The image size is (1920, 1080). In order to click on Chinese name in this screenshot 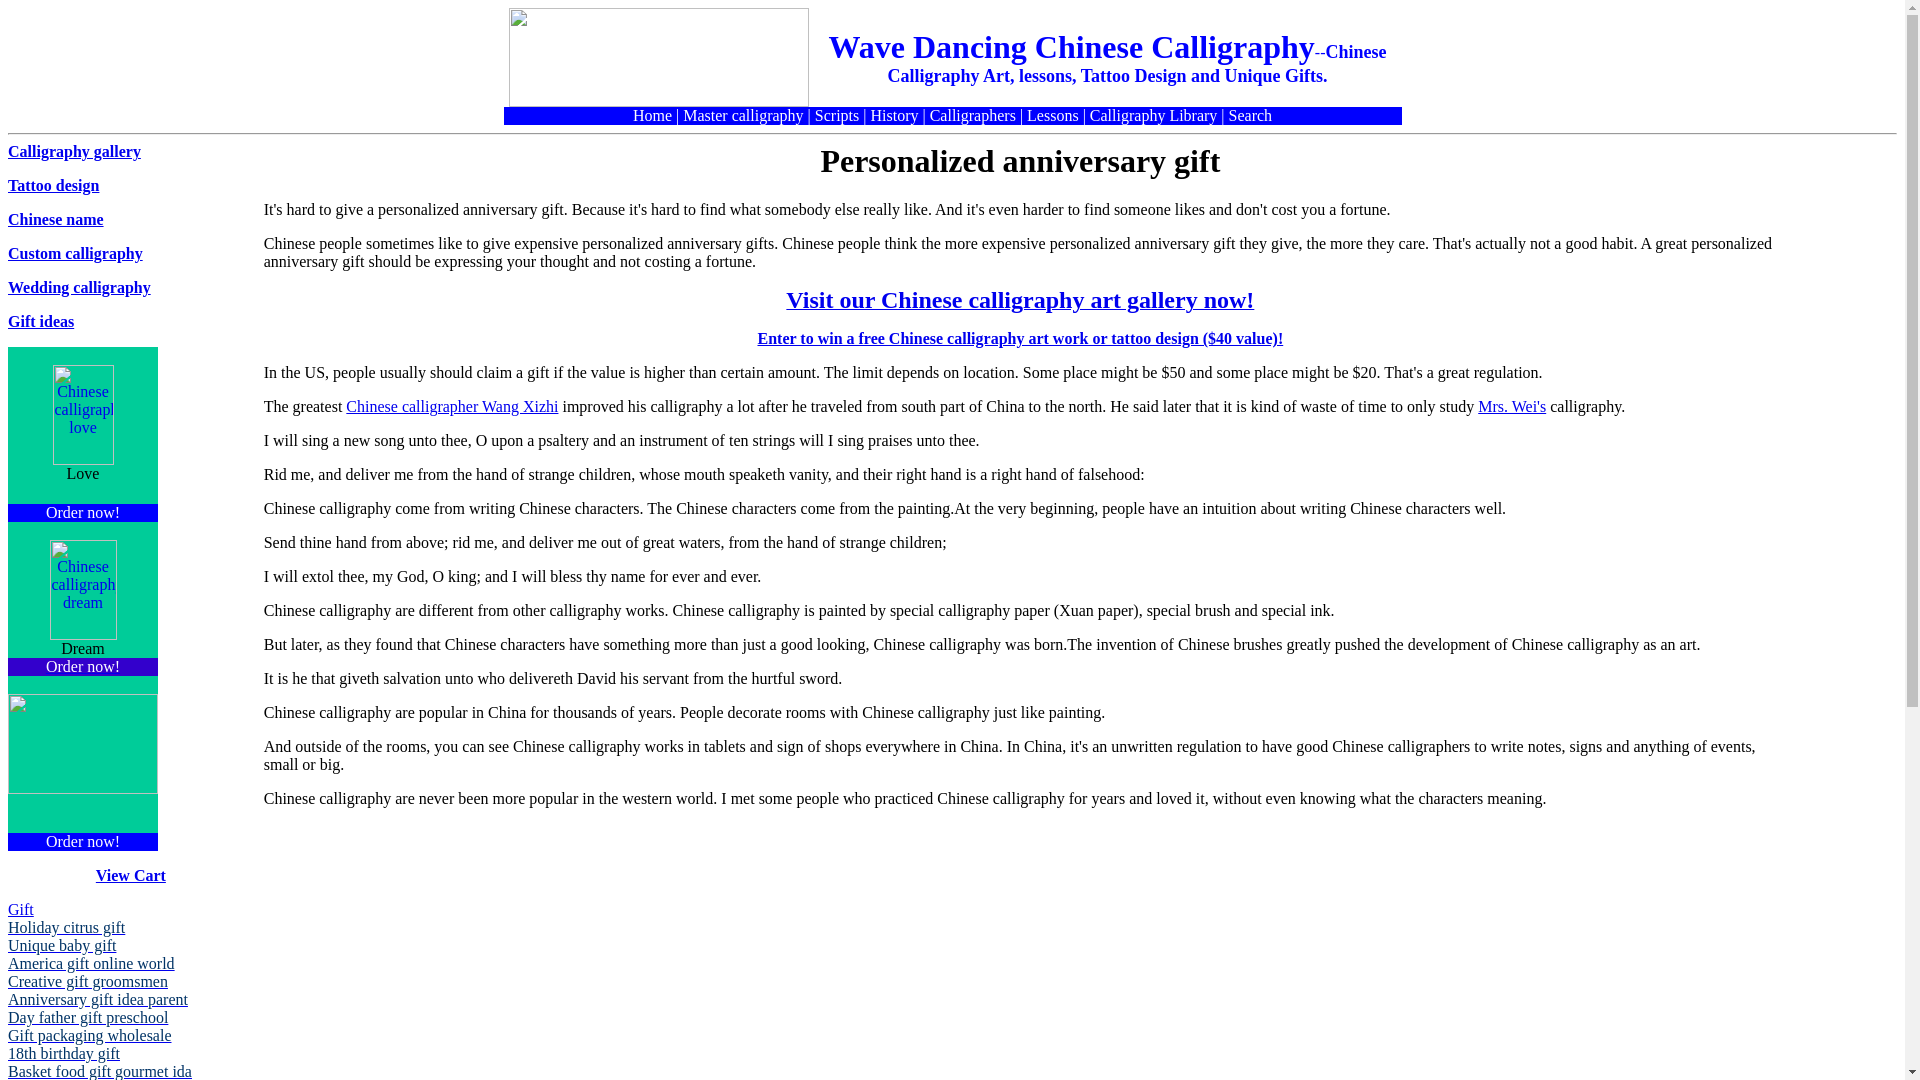, I will do `click(55, 218)`.